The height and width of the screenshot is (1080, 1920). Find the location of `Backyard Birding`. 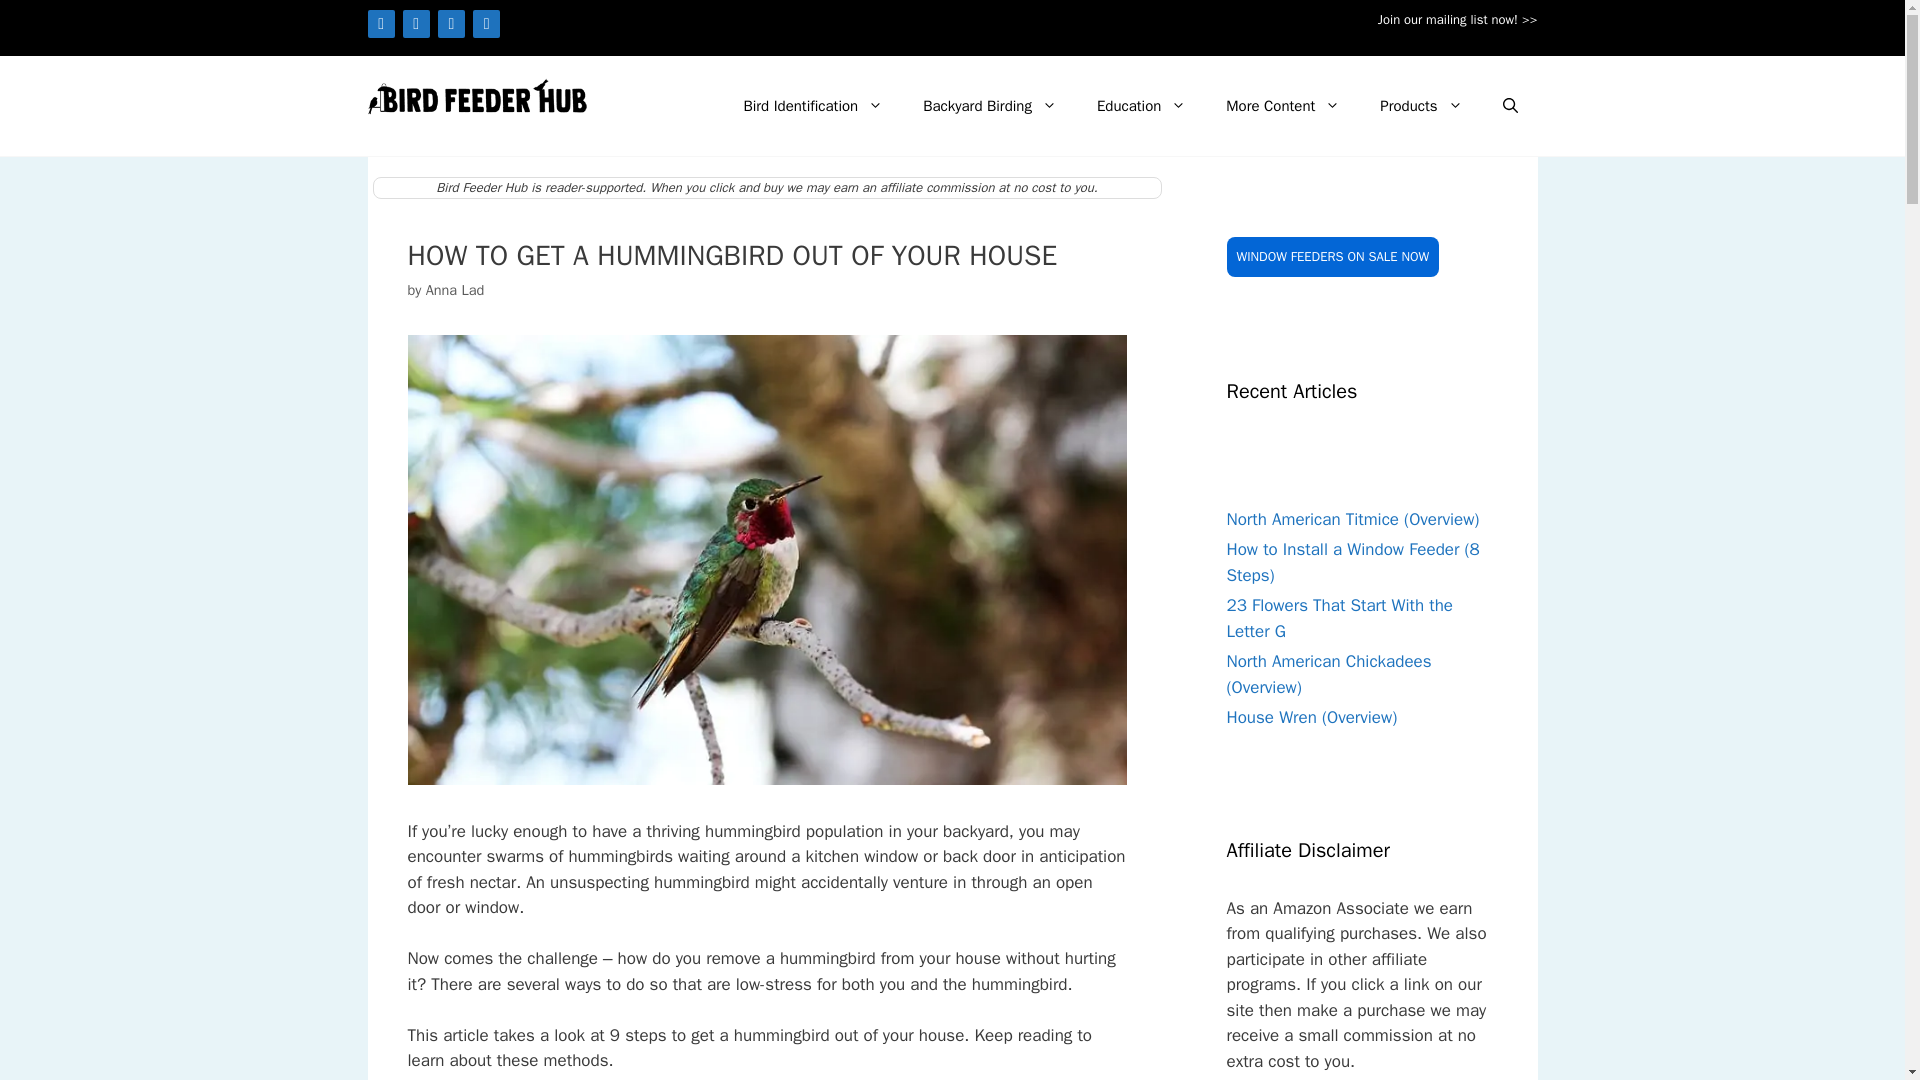

Backyard Birding is located at coordinates (990, 106).